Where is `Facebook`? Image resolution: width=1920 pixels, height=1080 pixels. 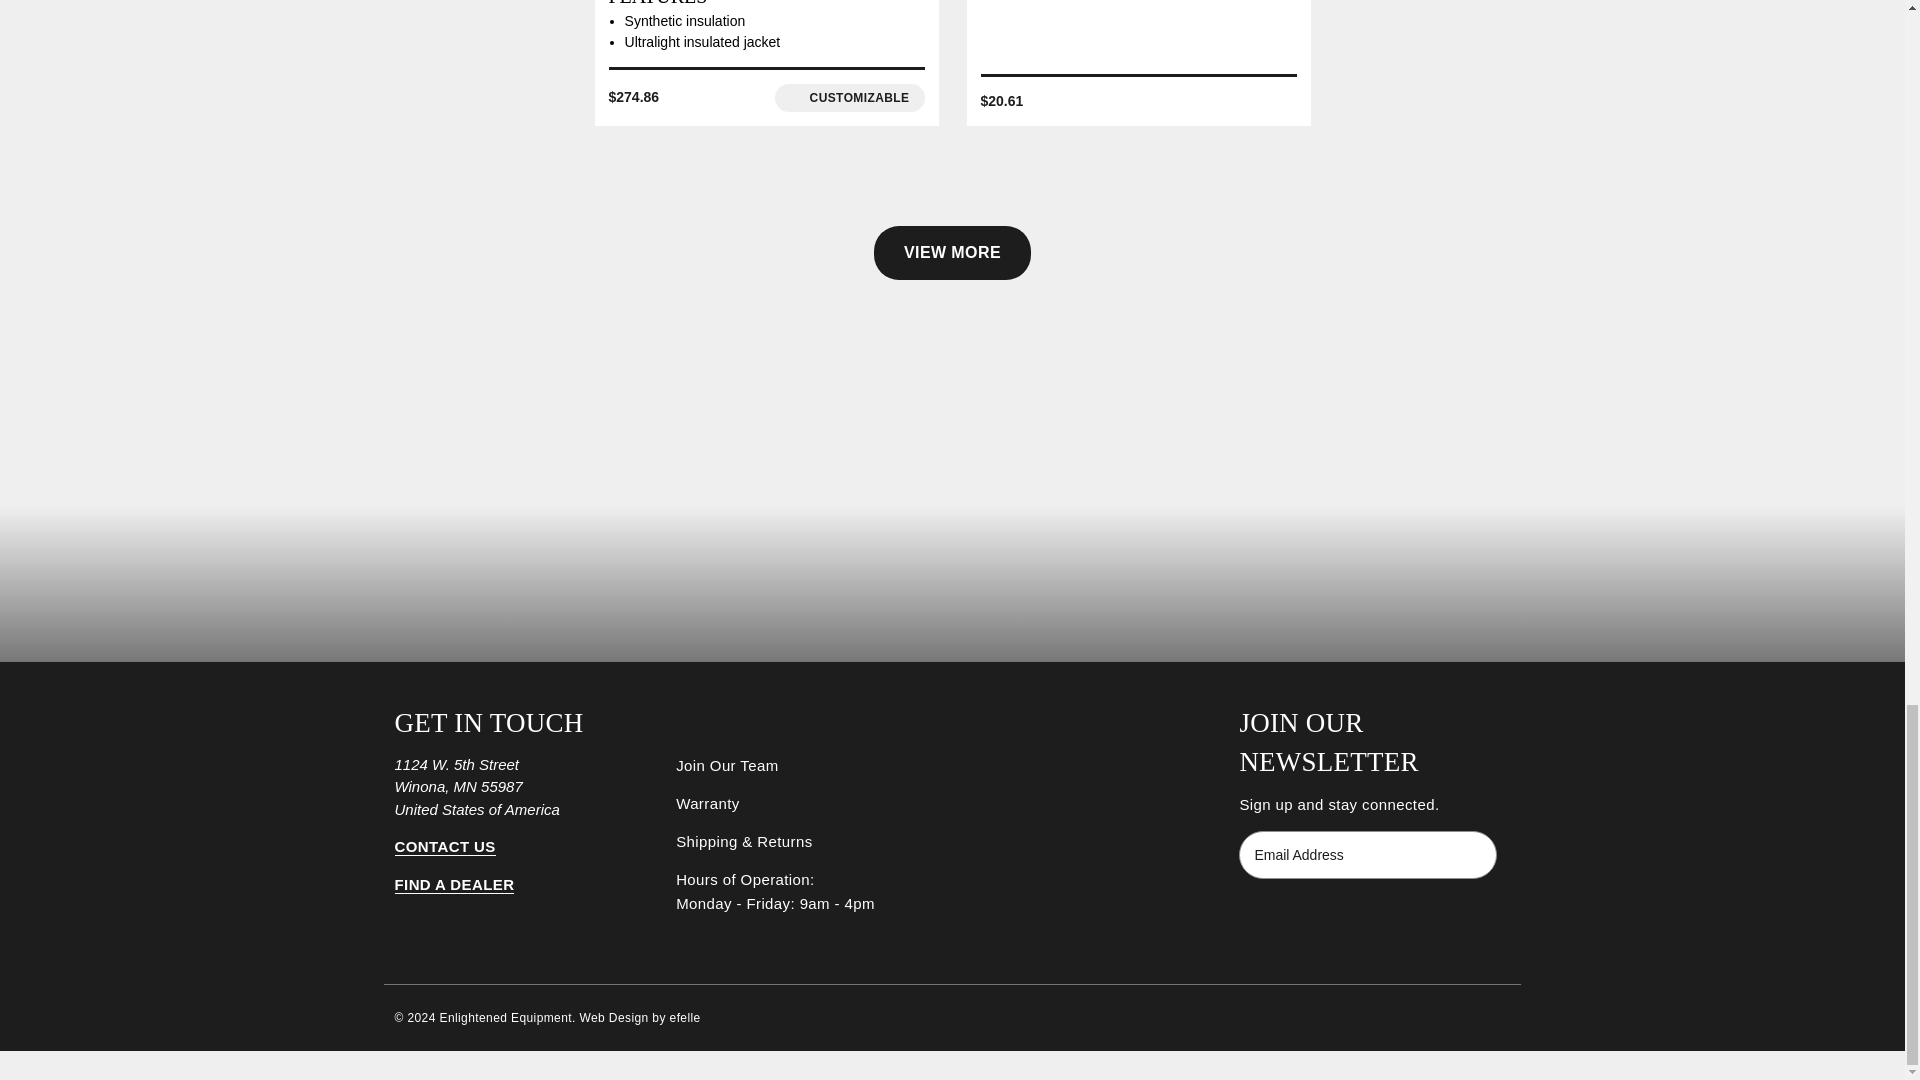
Facebook is located at coordinates (1248, 919).